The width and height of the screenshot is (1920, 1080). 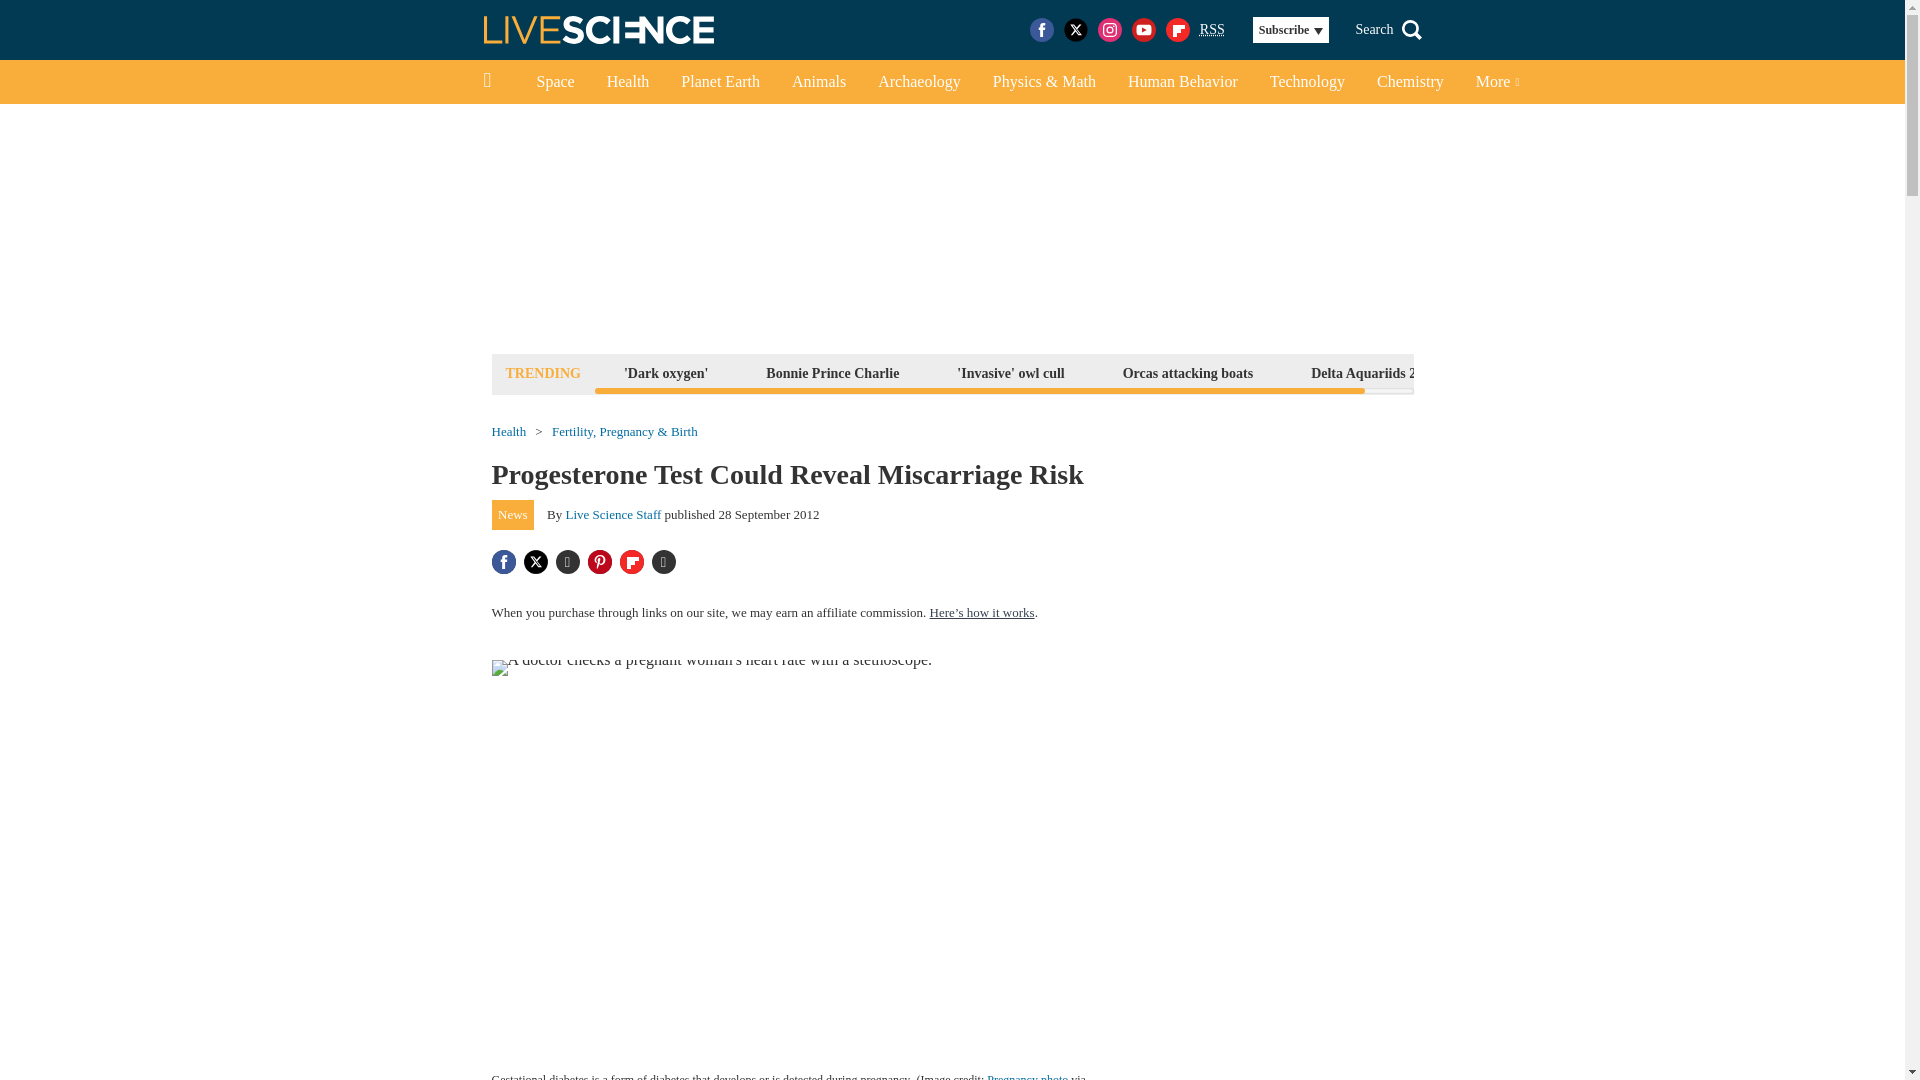 What do you see at coordinates (720, 82) in the screenshot?
I see `Planet Earth` at bounding box center [720, 82].